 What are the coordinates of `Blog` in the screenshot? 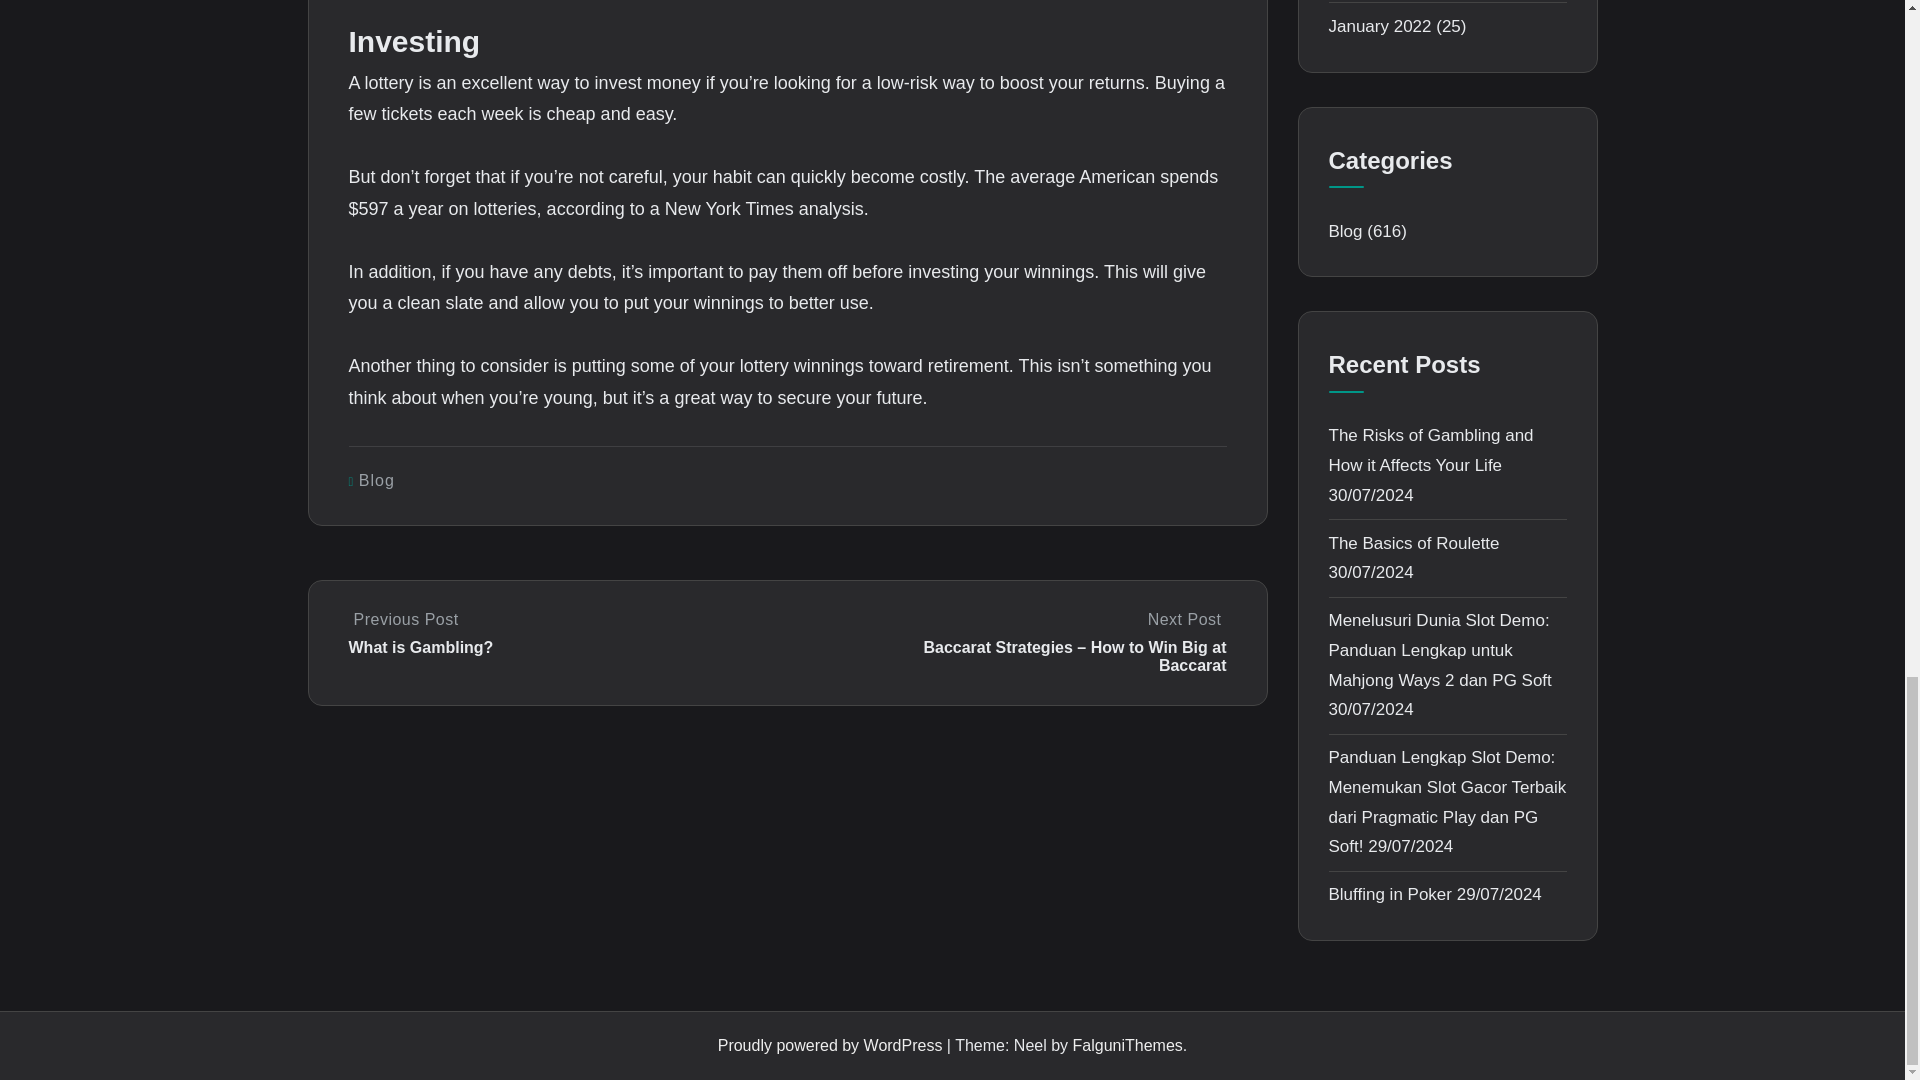 It's located at (377, 480).